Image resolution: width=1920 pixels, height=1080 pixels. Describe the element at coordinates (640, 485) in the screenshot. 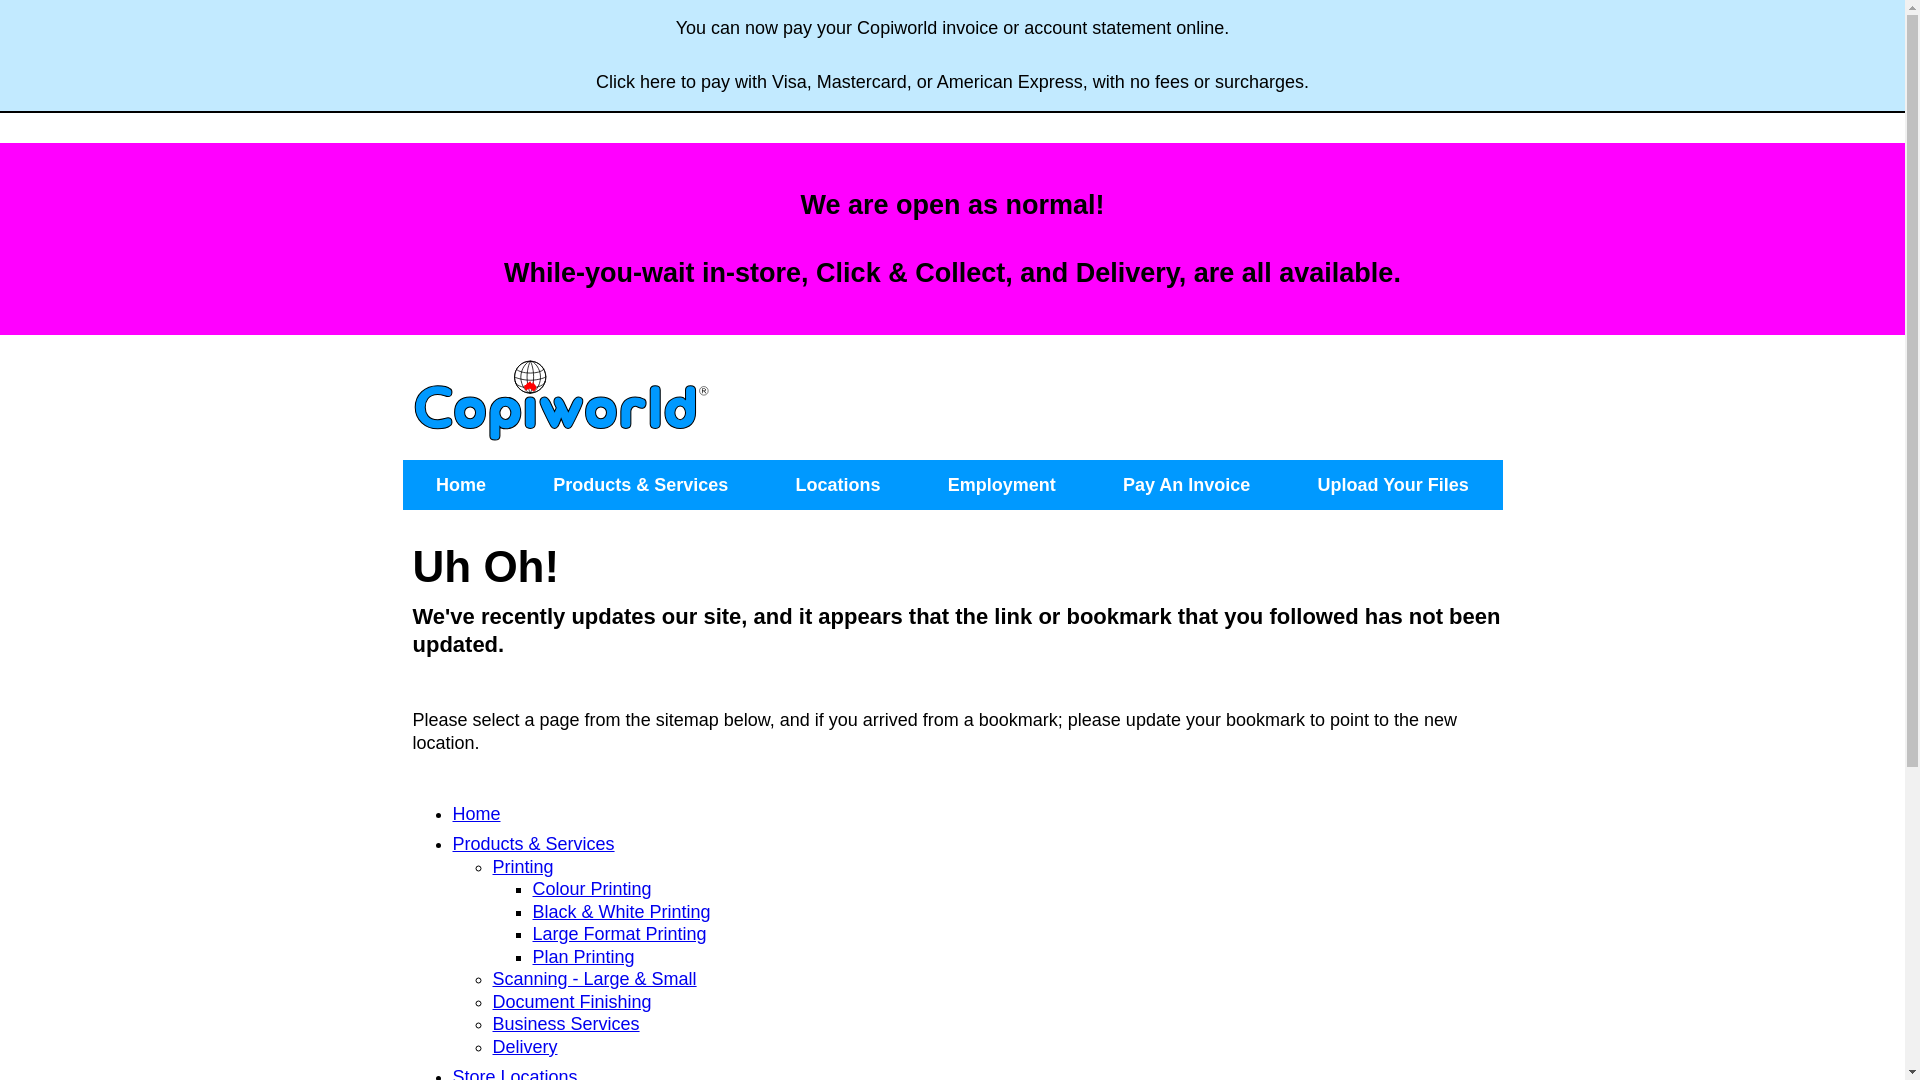

I see `Products & Services` at that location.